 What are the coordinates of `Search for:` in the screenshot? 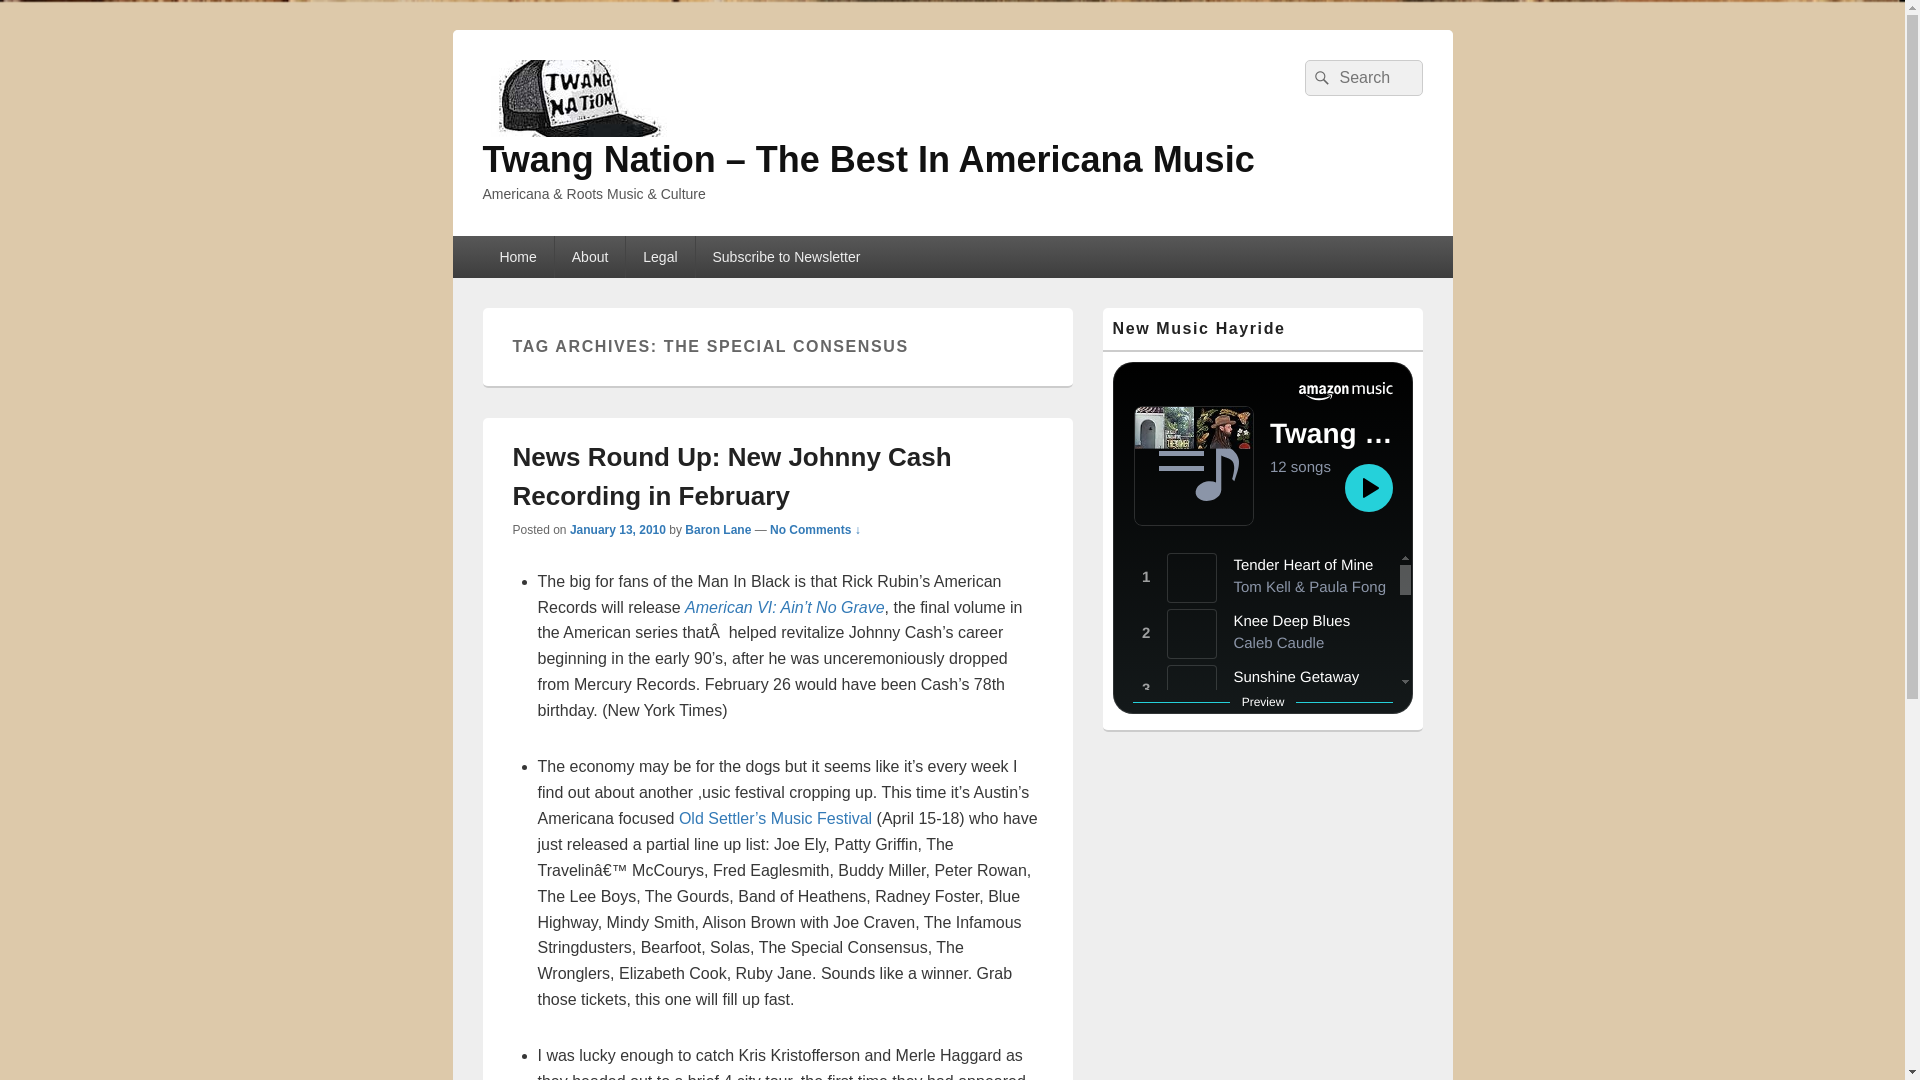 It's located at (1362, 78).